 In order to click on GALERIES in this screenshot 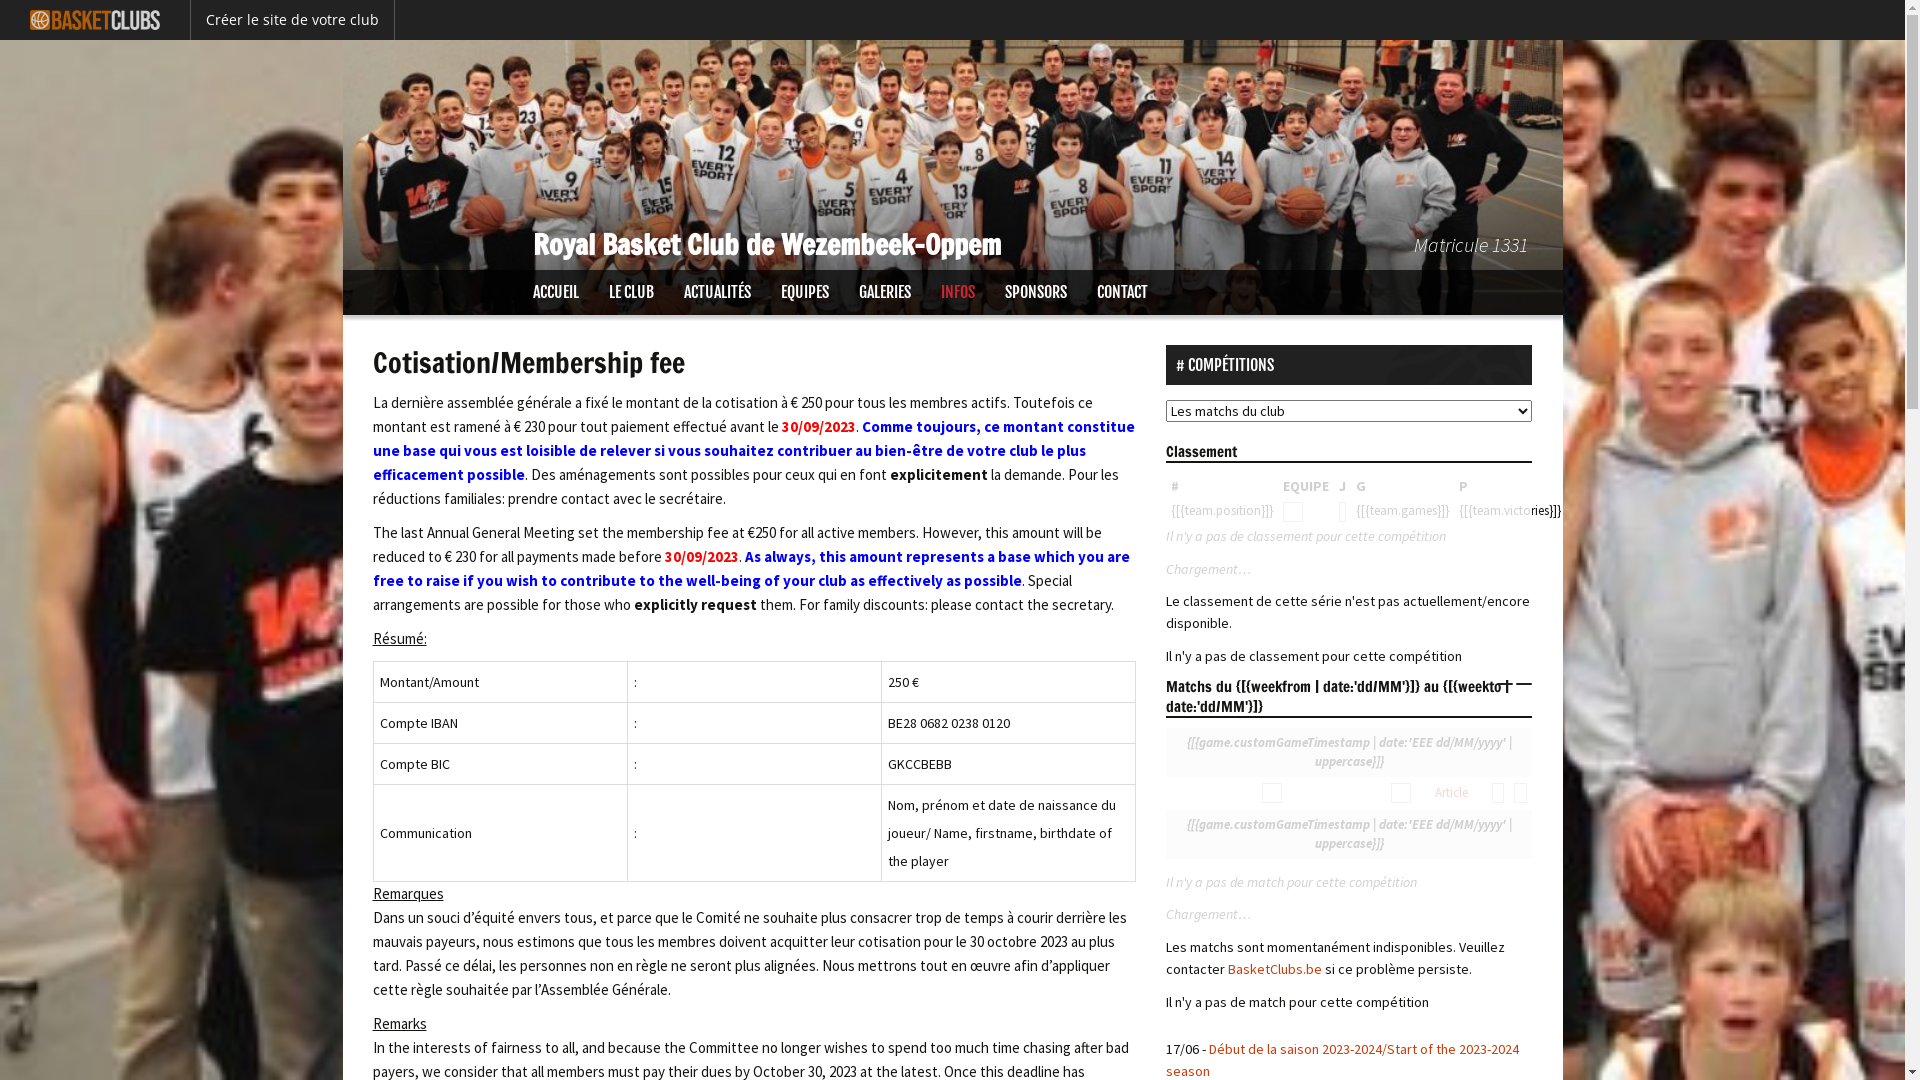, I will do `click(885, 292)`.